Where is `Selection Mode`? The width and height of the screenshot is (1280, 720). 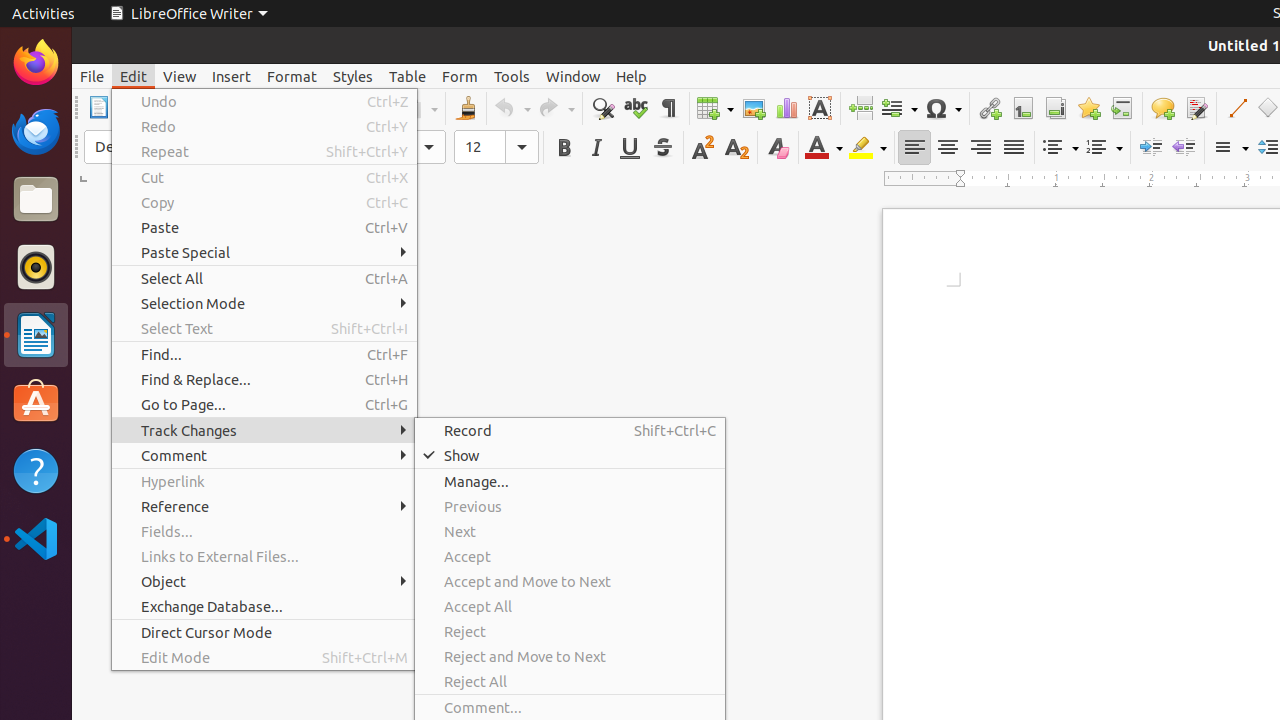
Selection Mode is located at coordinates (264, 304).